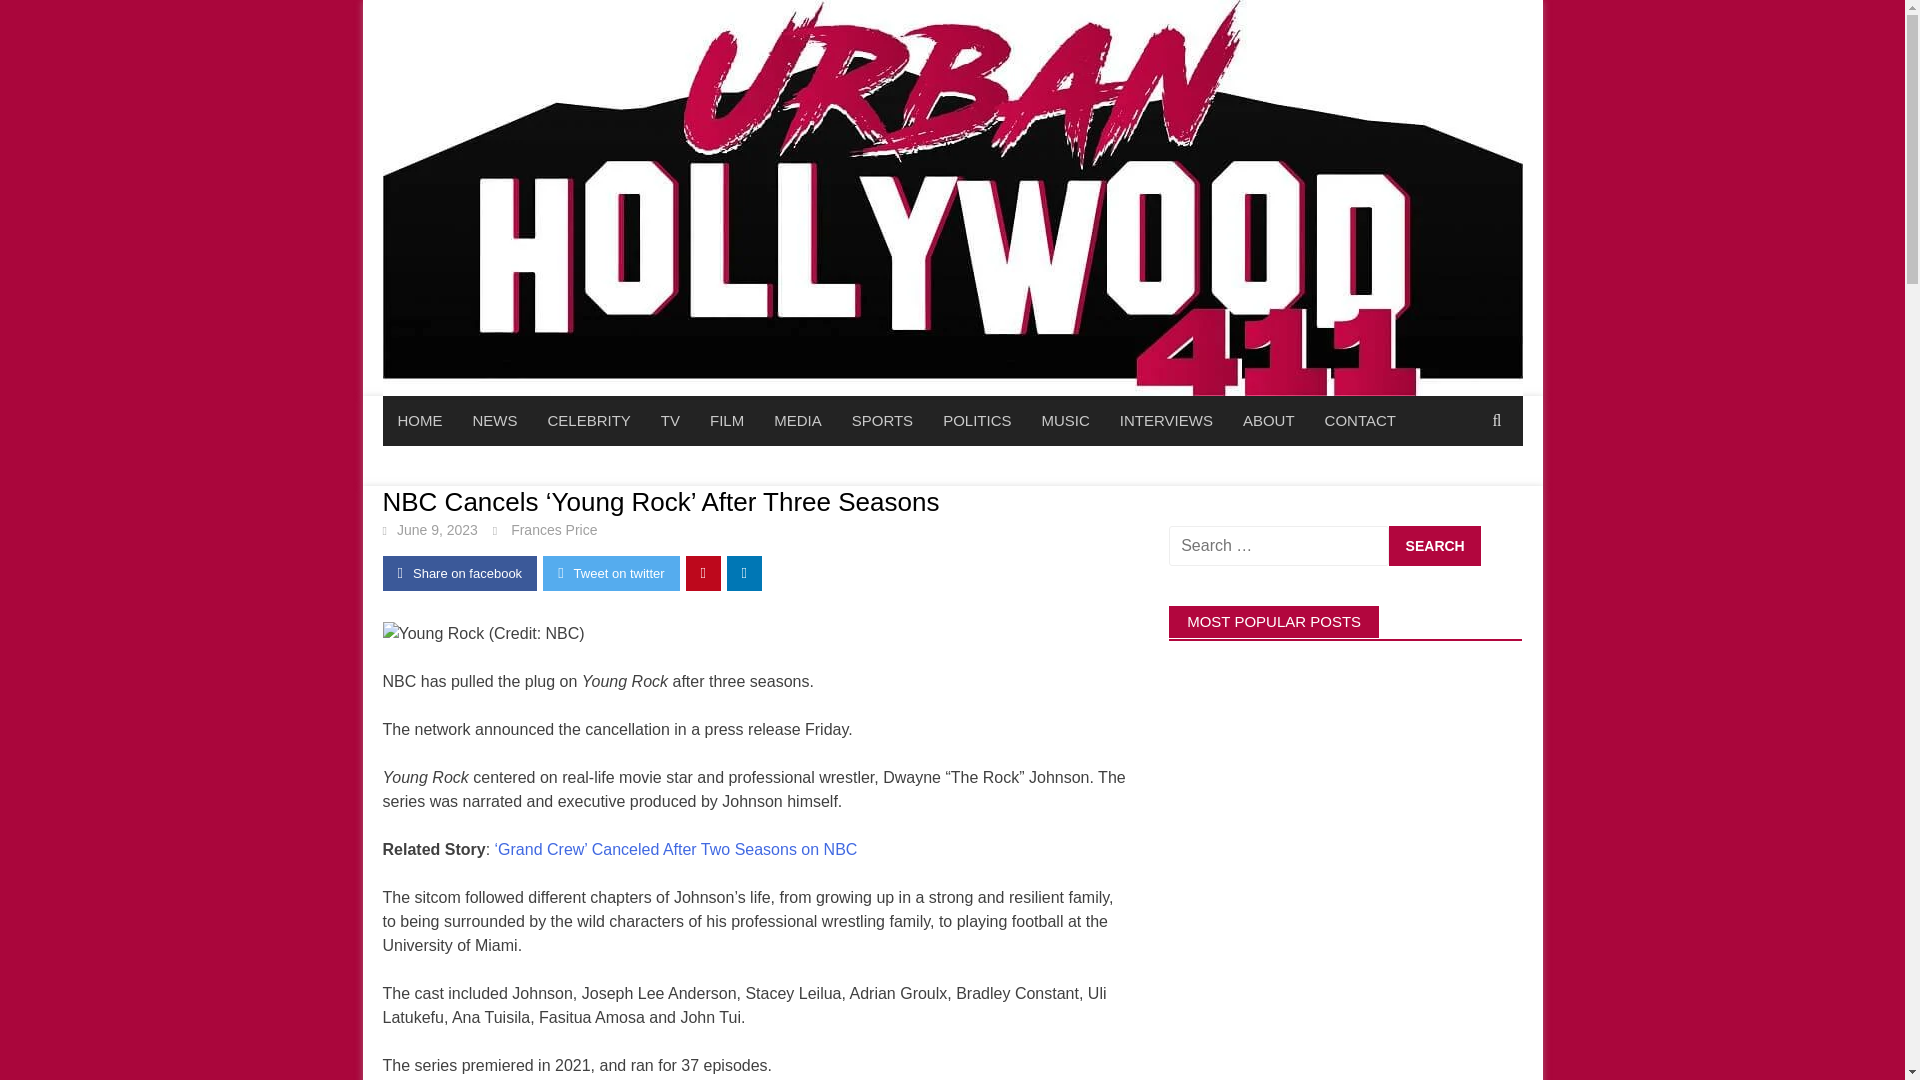 This screenshot has width=1920, height=1080. Describe the element at coordinates (1064, 421) in the screenshot. I see `MUSIC` at that location.